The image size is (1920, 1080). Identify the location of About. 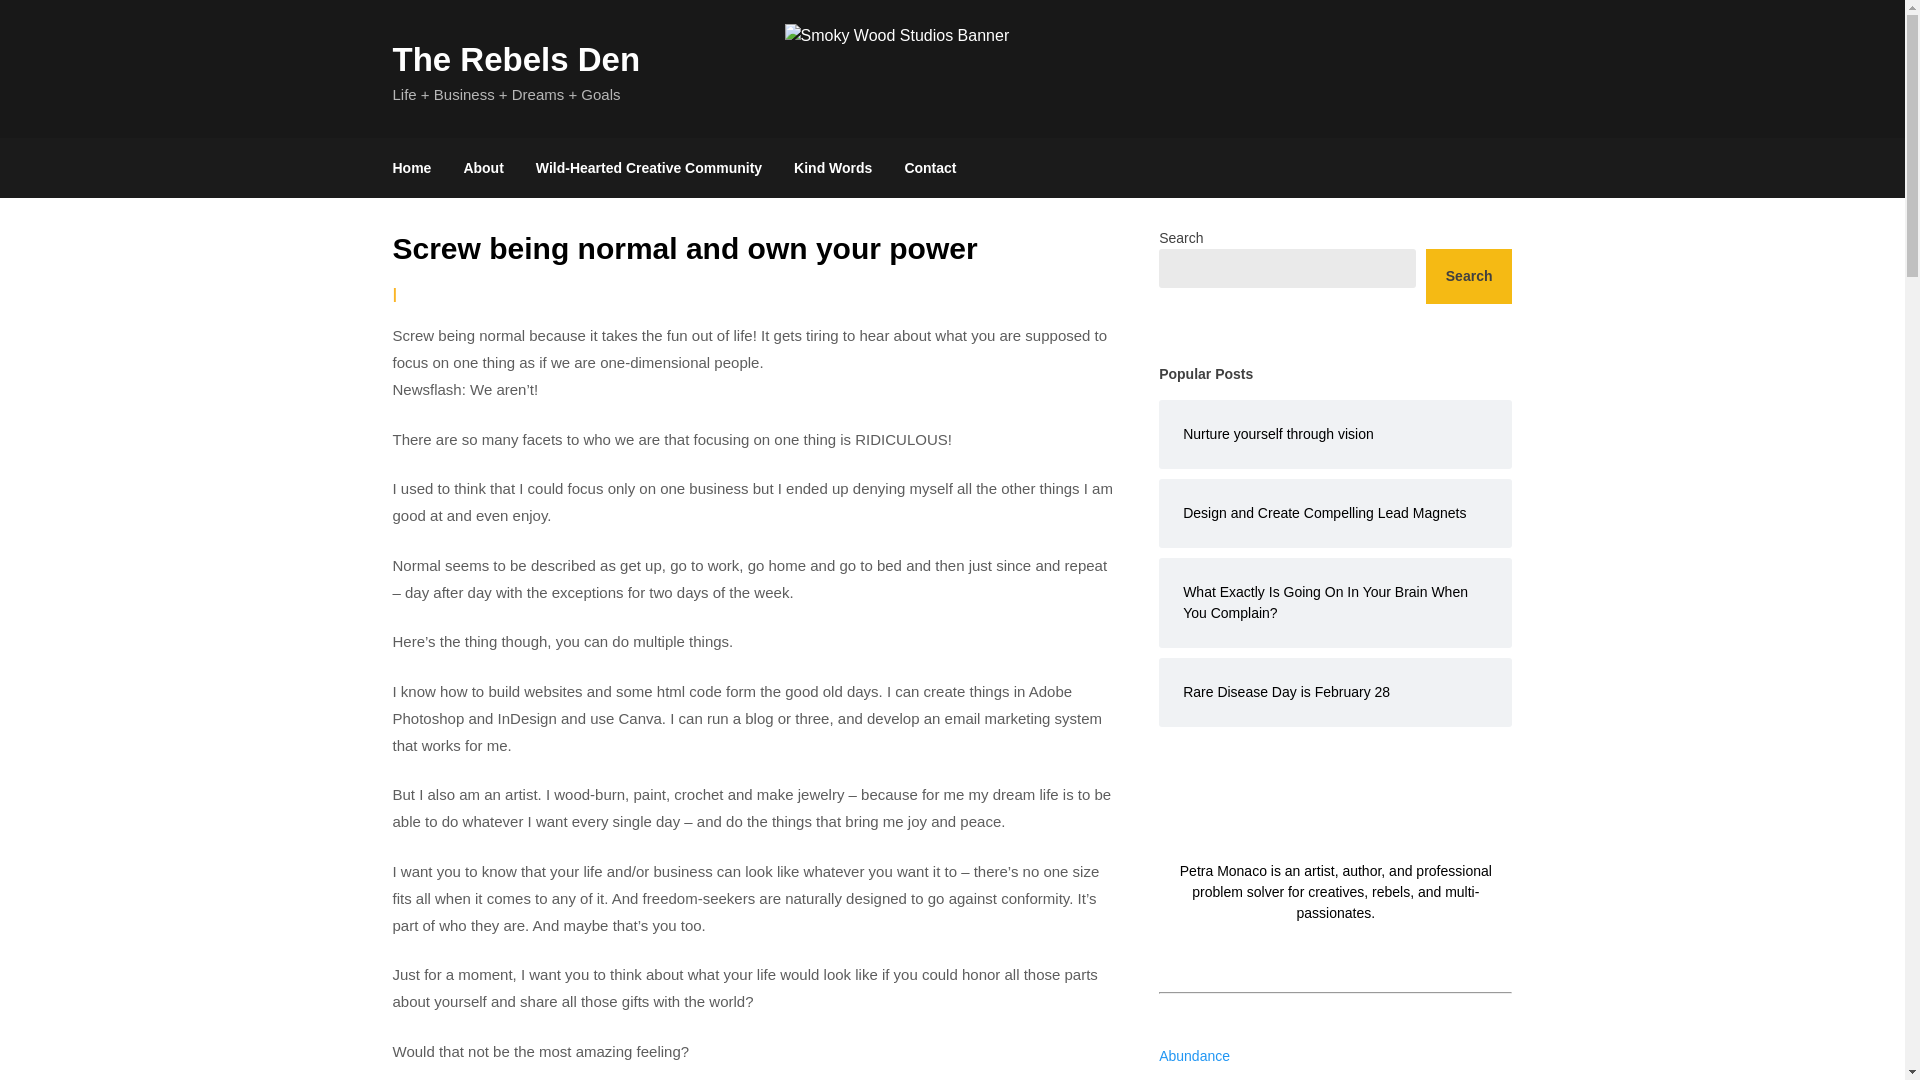
(482, 168).